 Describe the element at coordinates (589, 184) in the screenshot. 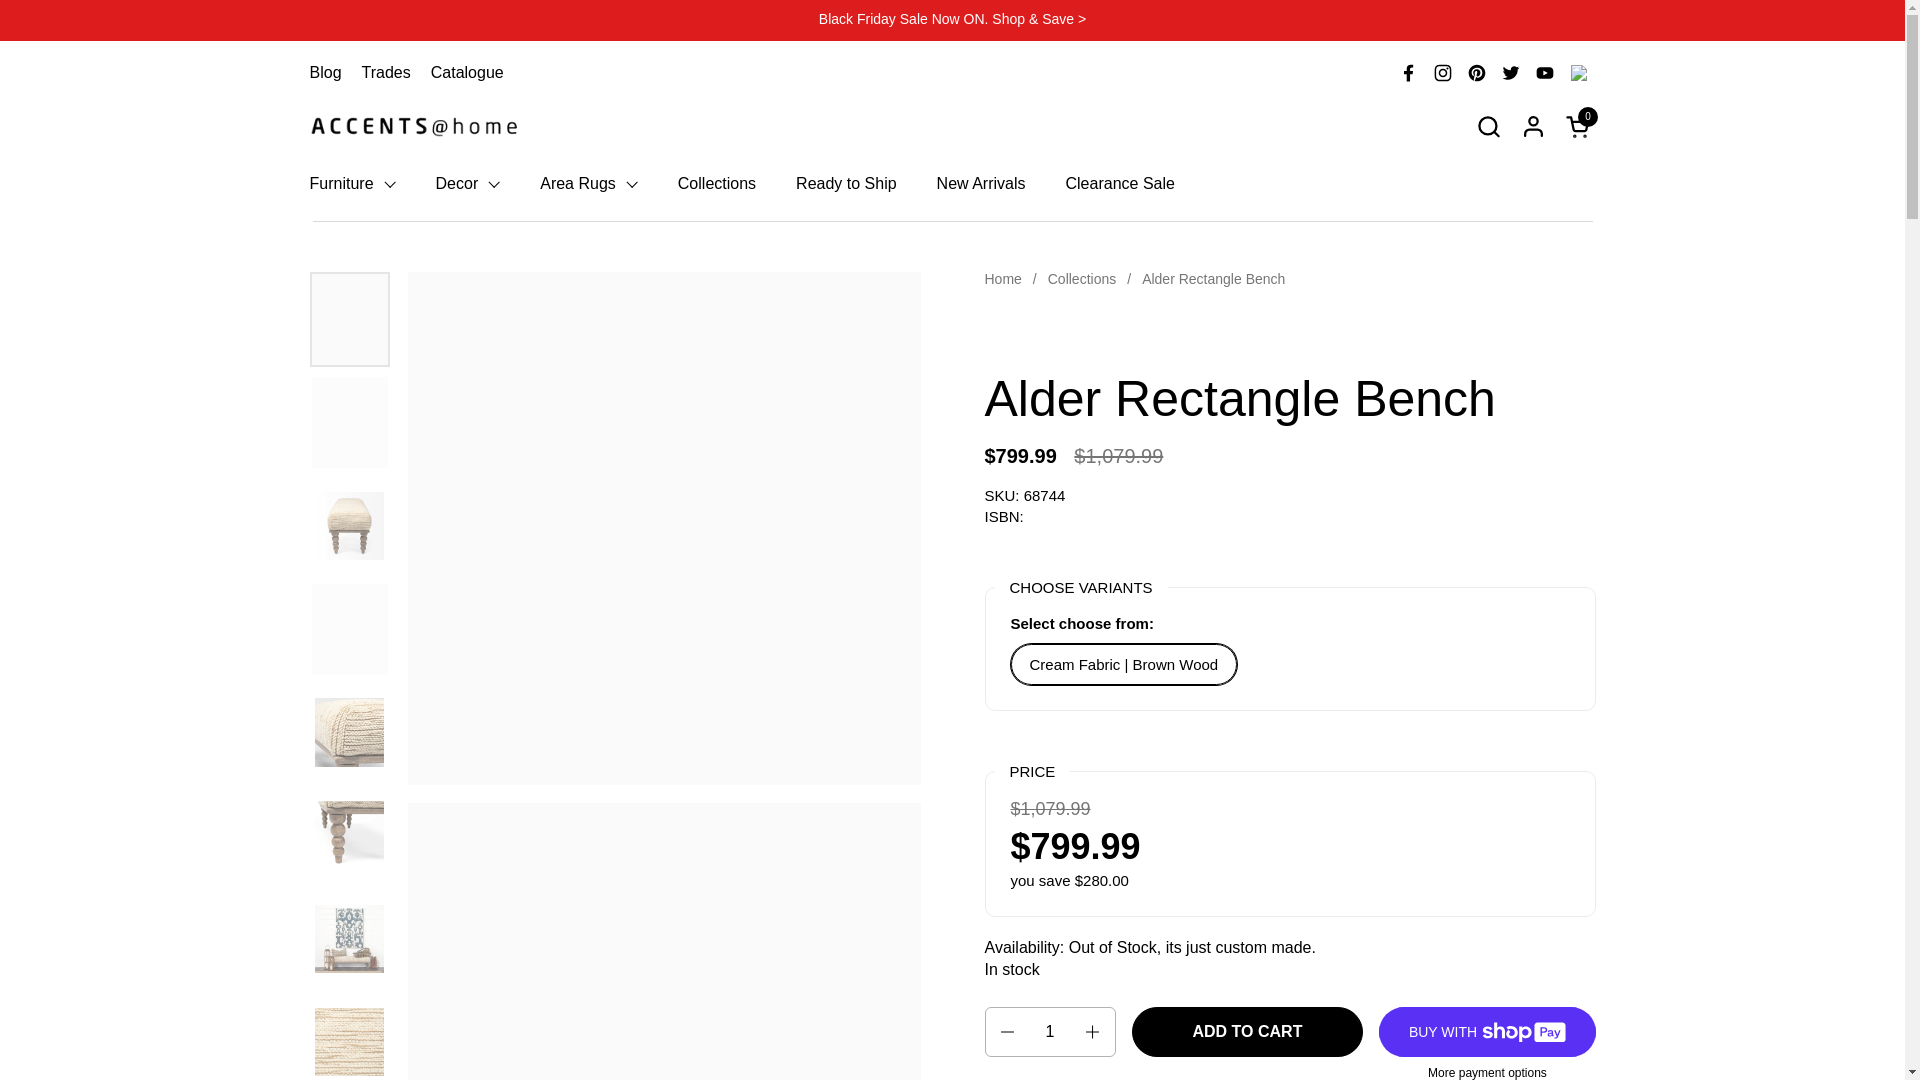

I see `Area Rugs` at that location.